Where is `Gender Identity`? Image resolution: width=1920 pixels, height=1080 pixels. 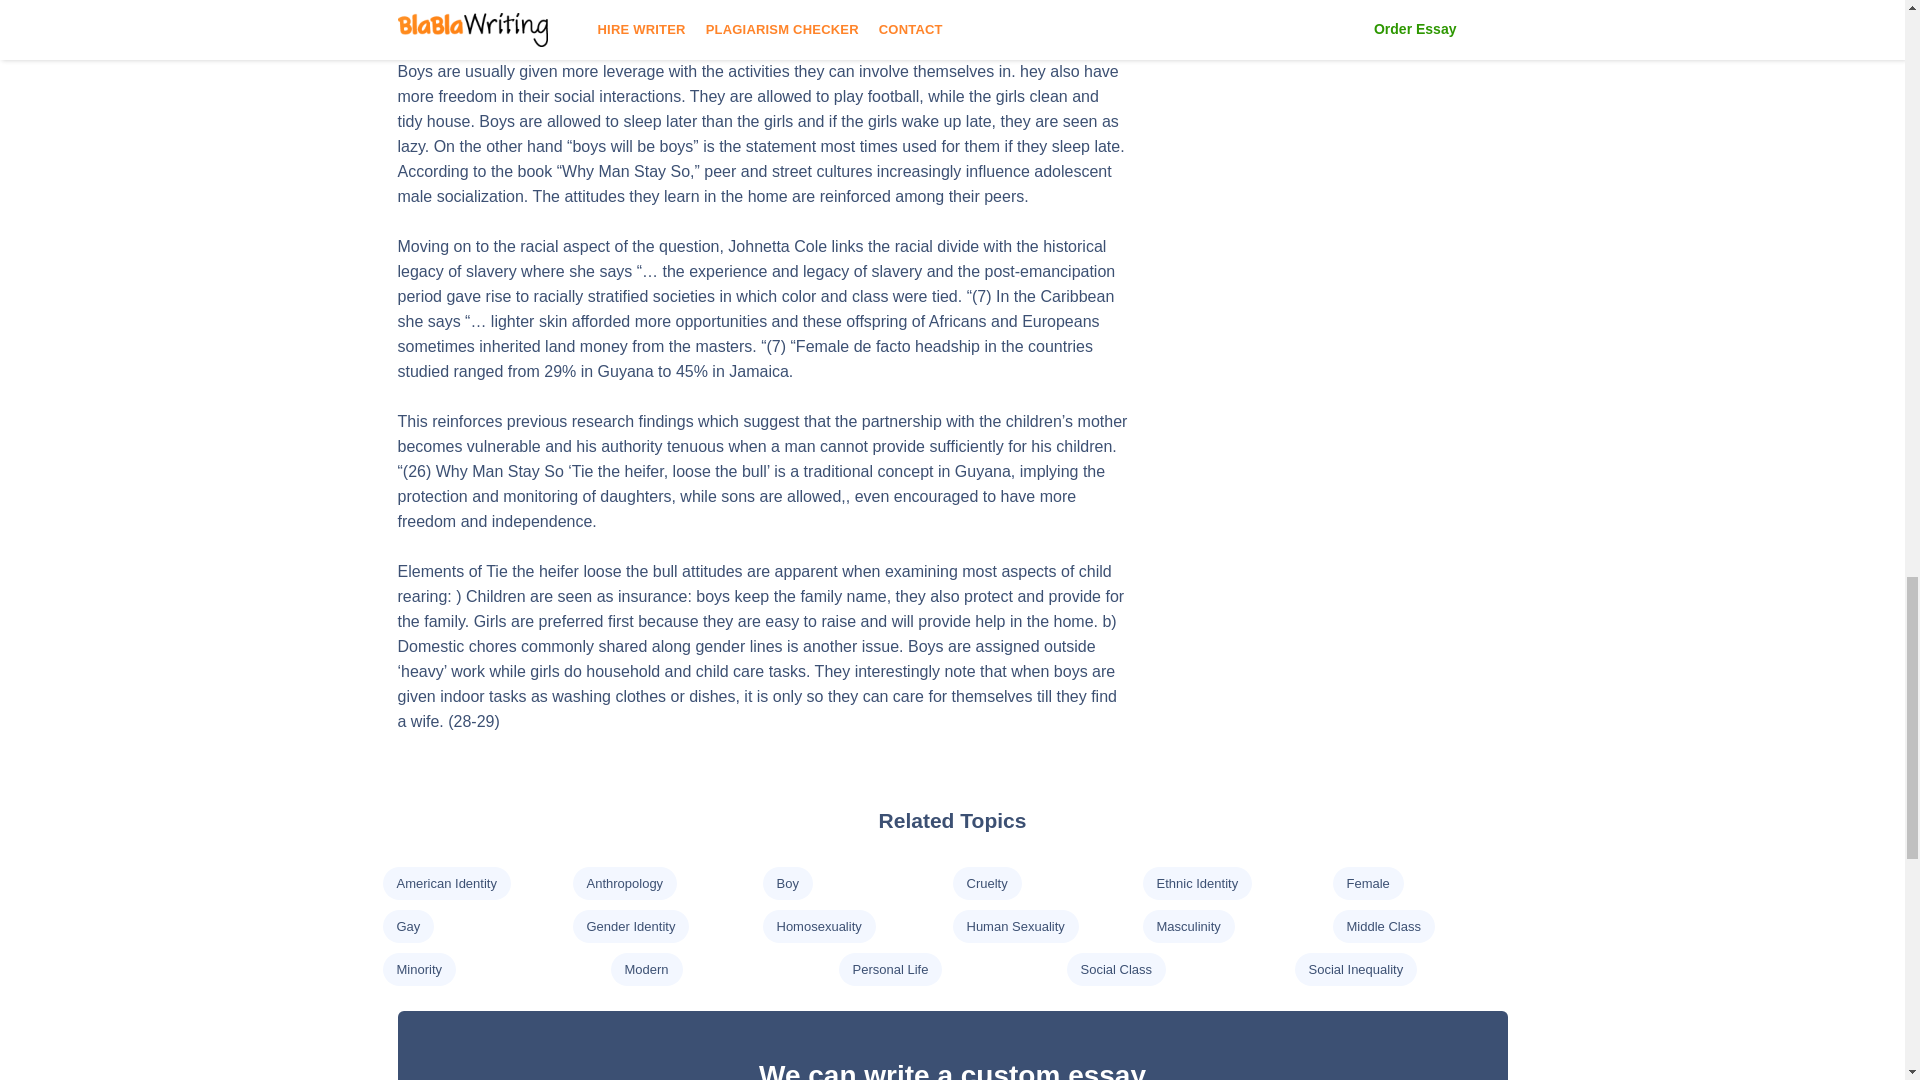 Gender Identity is located at coordinates (630, 926).